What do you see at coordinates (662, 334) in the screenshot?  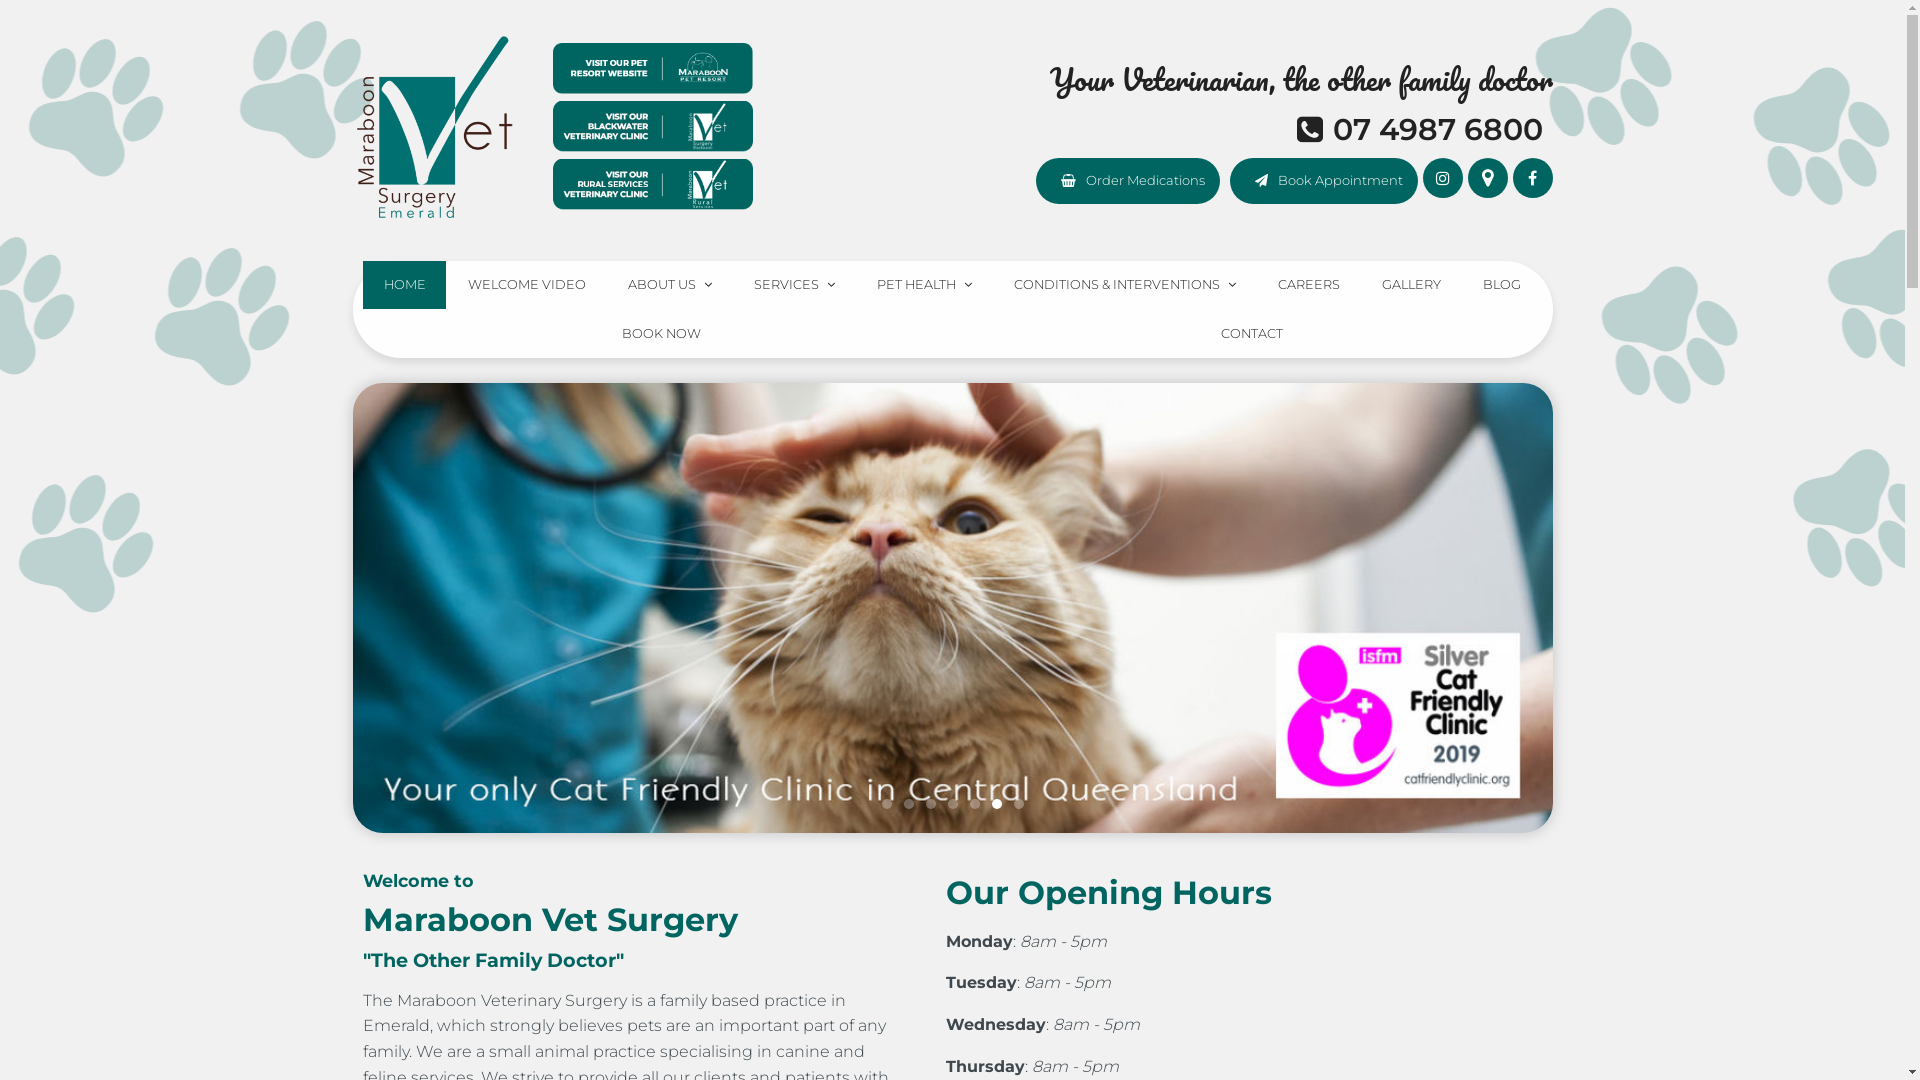 I see `BOOK NOW` at bounding box center [662, 334].